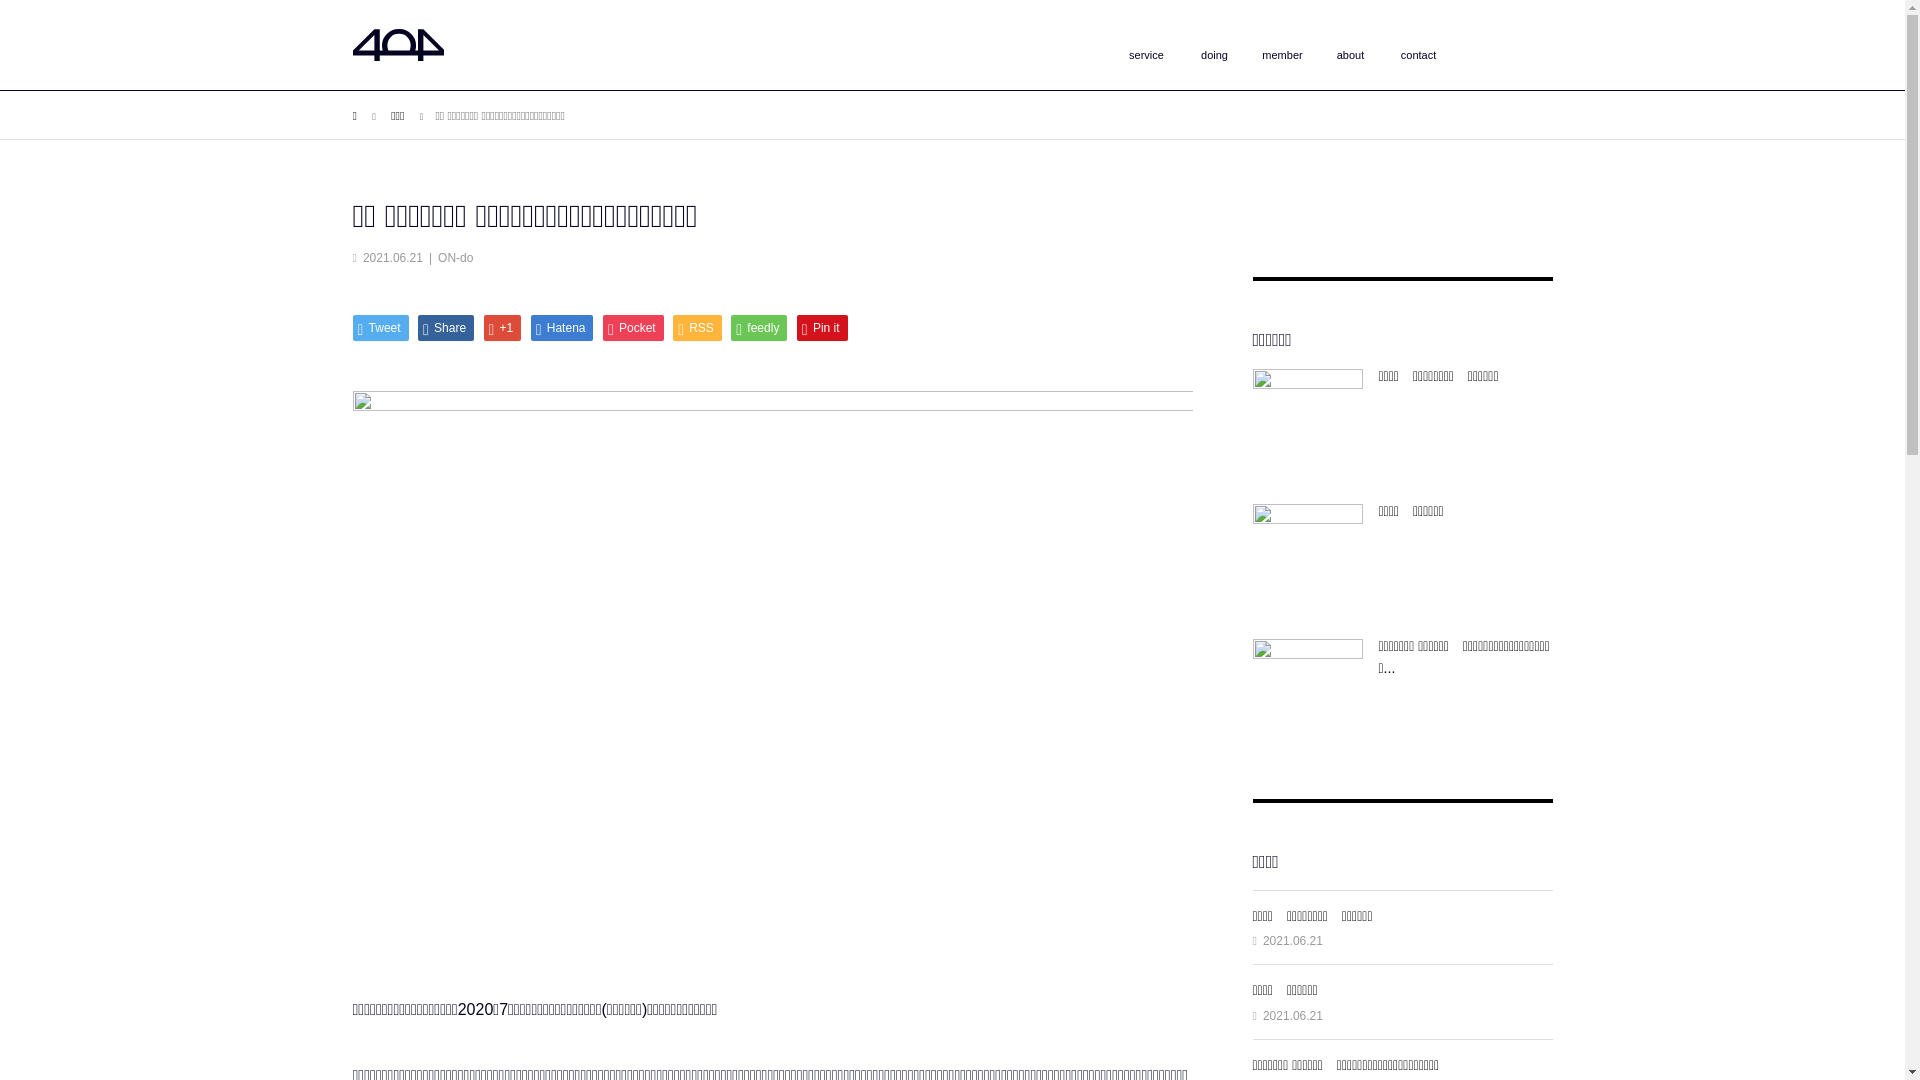  Describe the element at coordinates (759, 328) in the screenshot. I see `feedly` at that location.